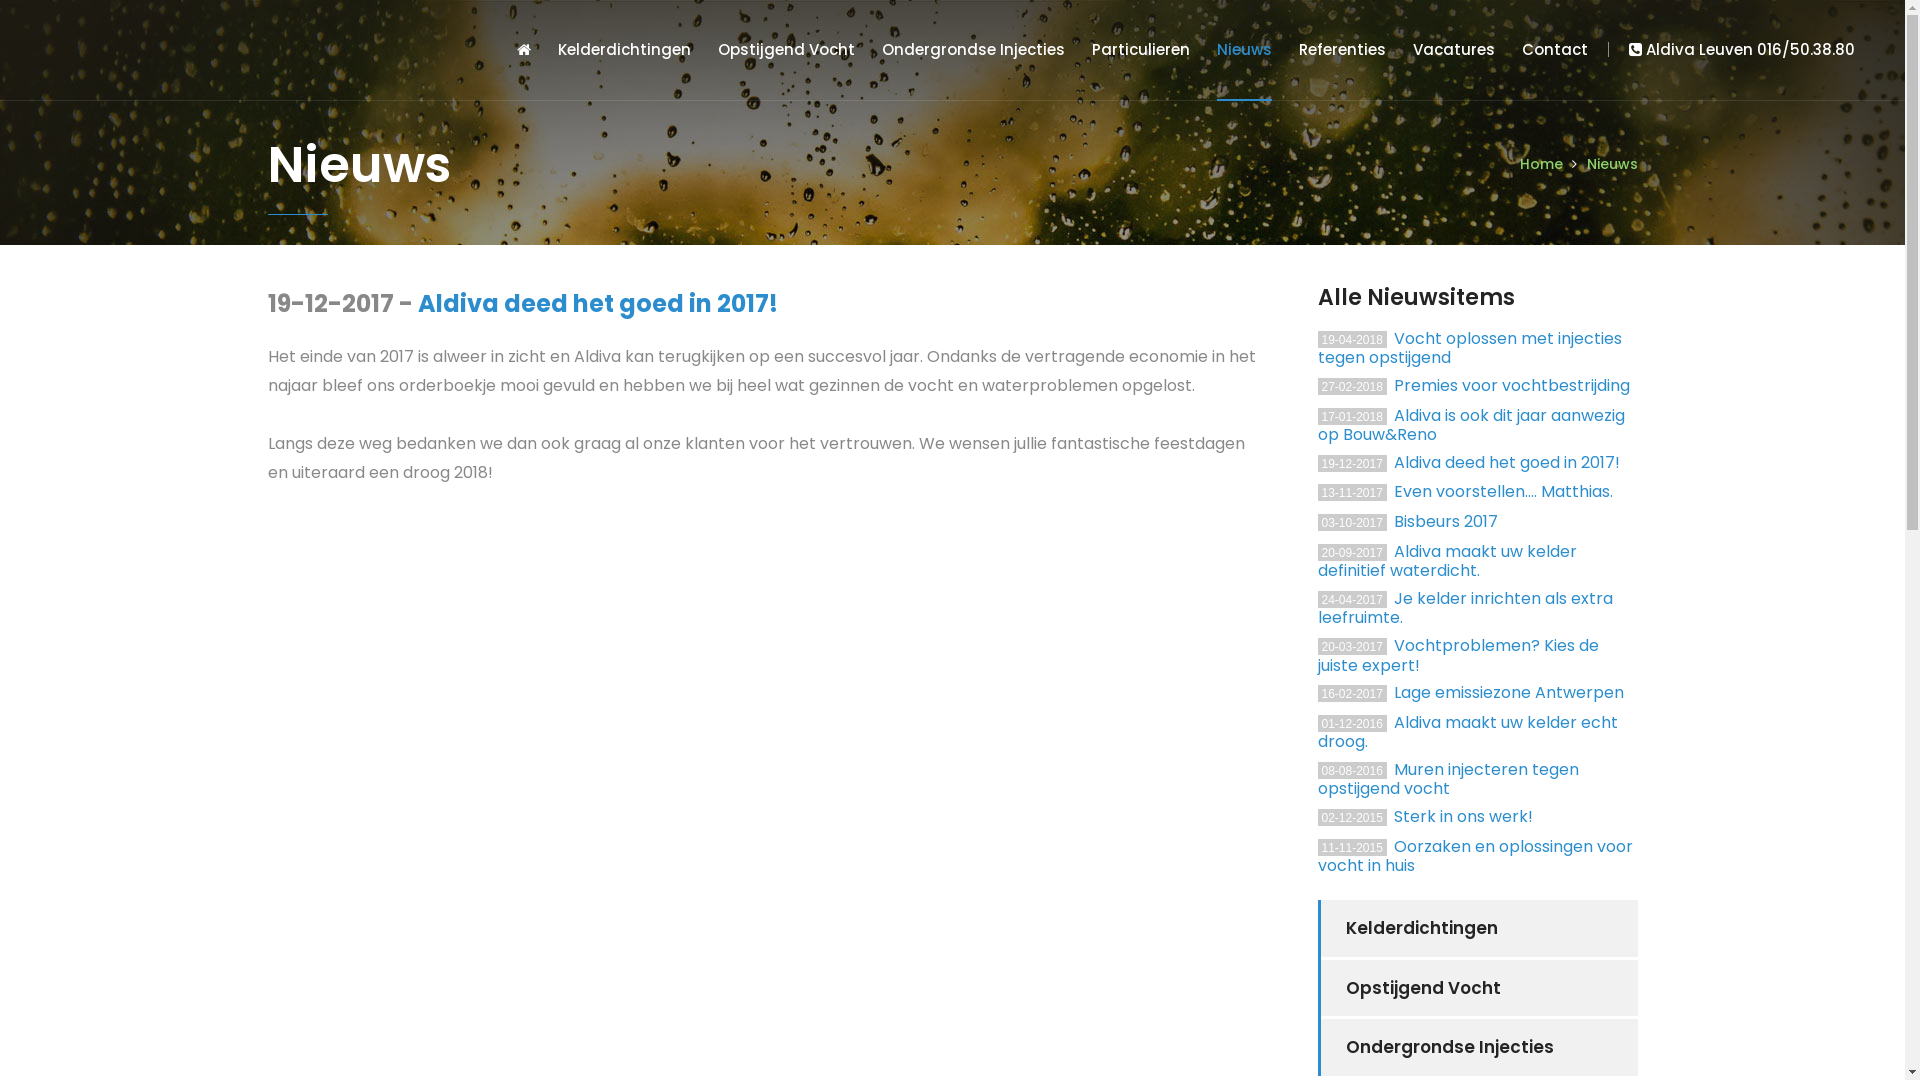 This screenshot has width=1920, height=1080. I want to click on Muren injecteren tegen opstijgend vocht, so click(1448, 780).